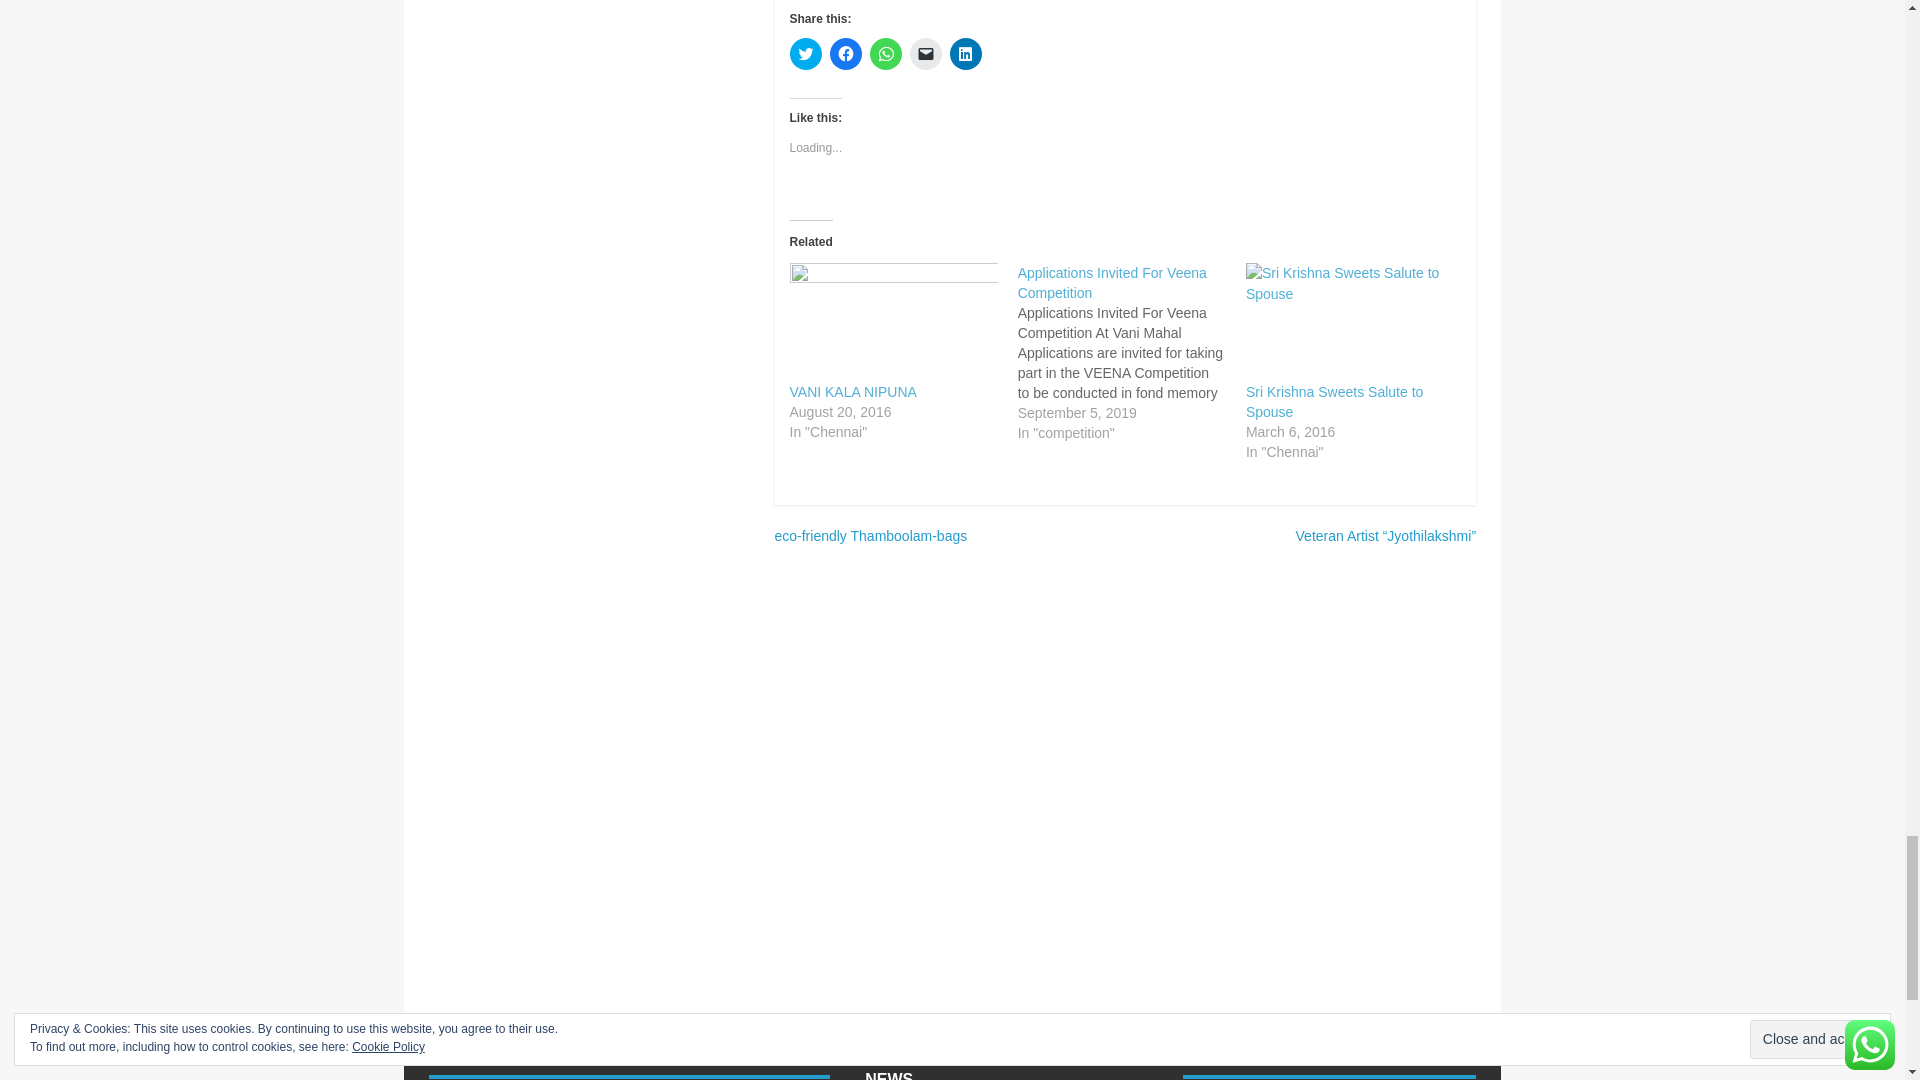 The image size is (1920, 1080). I want to click on VANI KALA NIPUNA, so click(894, 322).